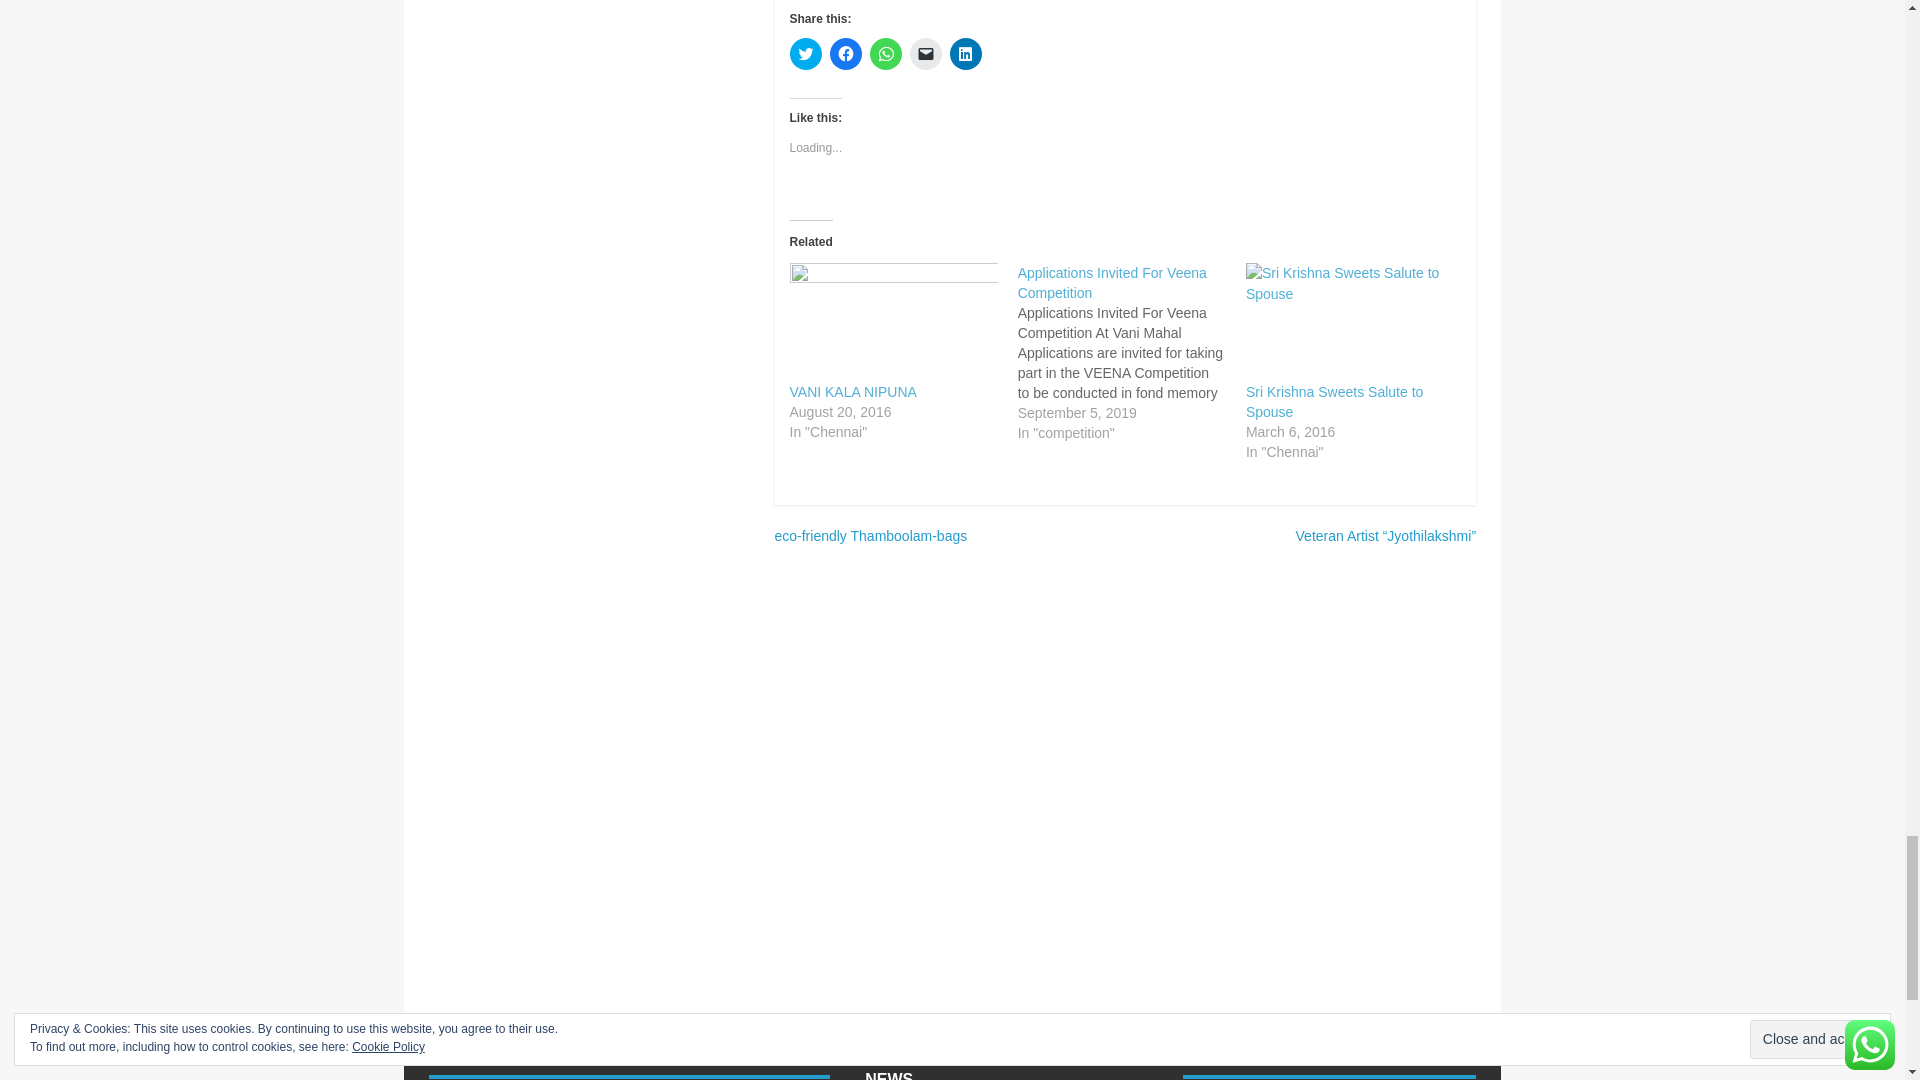 The image size is (1920, 1080). I want to click on VANI KALA NIPUNA, so click(894, 322).